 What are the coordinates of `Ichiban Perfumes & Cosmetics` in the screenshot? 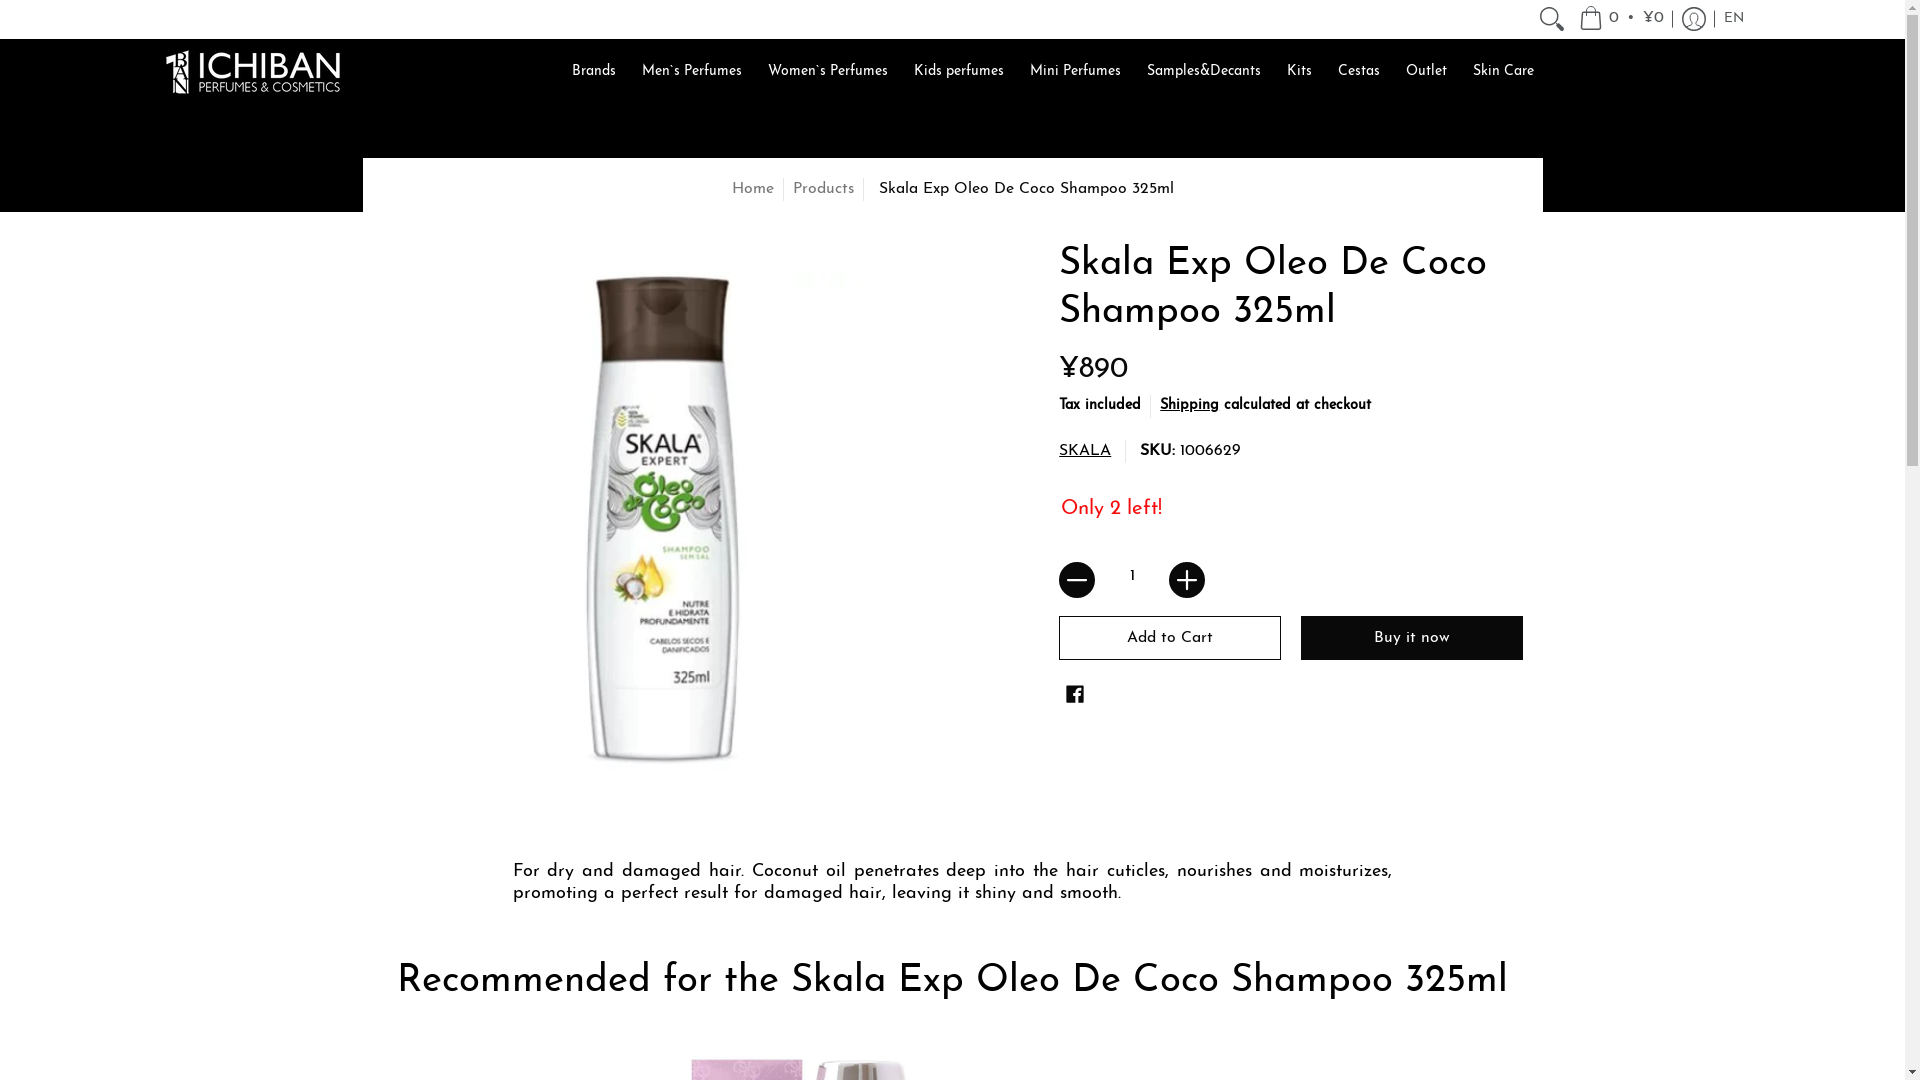 It's located at (252, 71).